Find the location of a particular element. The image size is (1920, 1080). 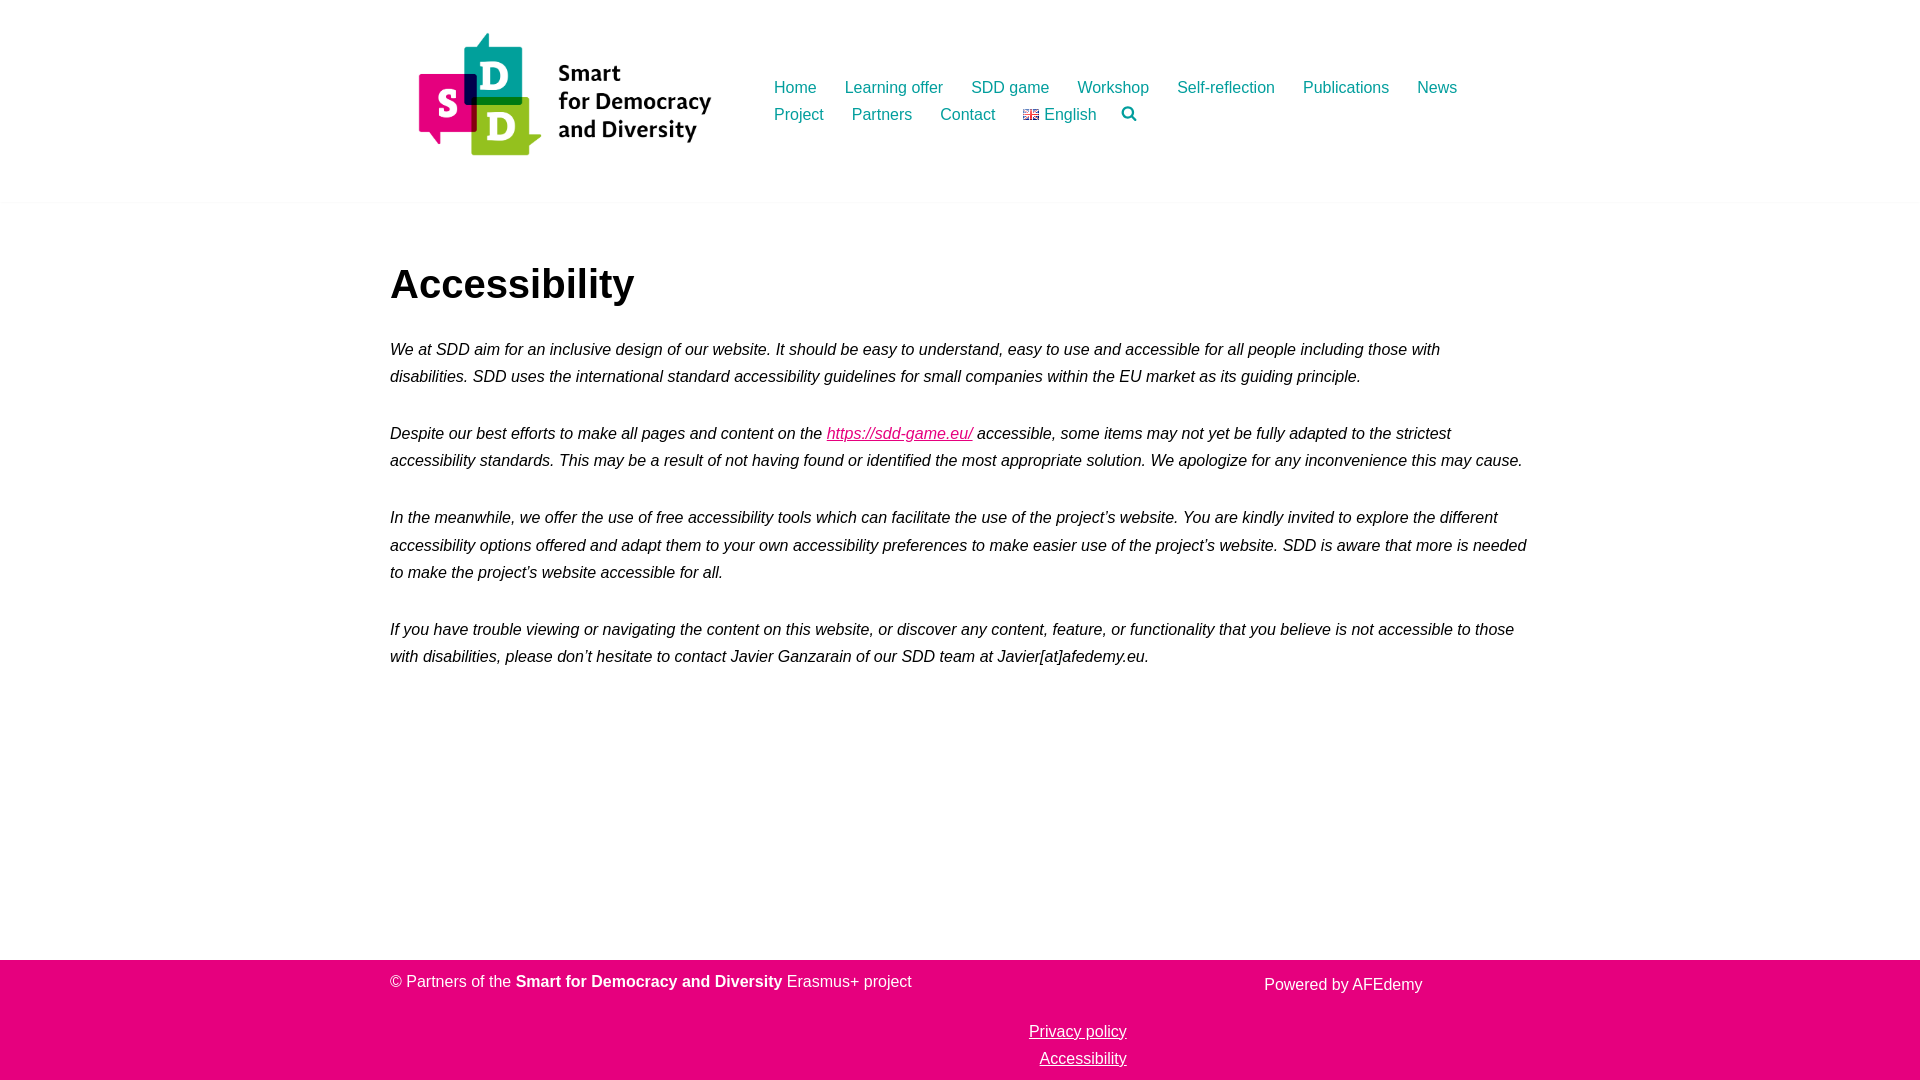

Privacy policy is located at coordinates (1078, 1031).